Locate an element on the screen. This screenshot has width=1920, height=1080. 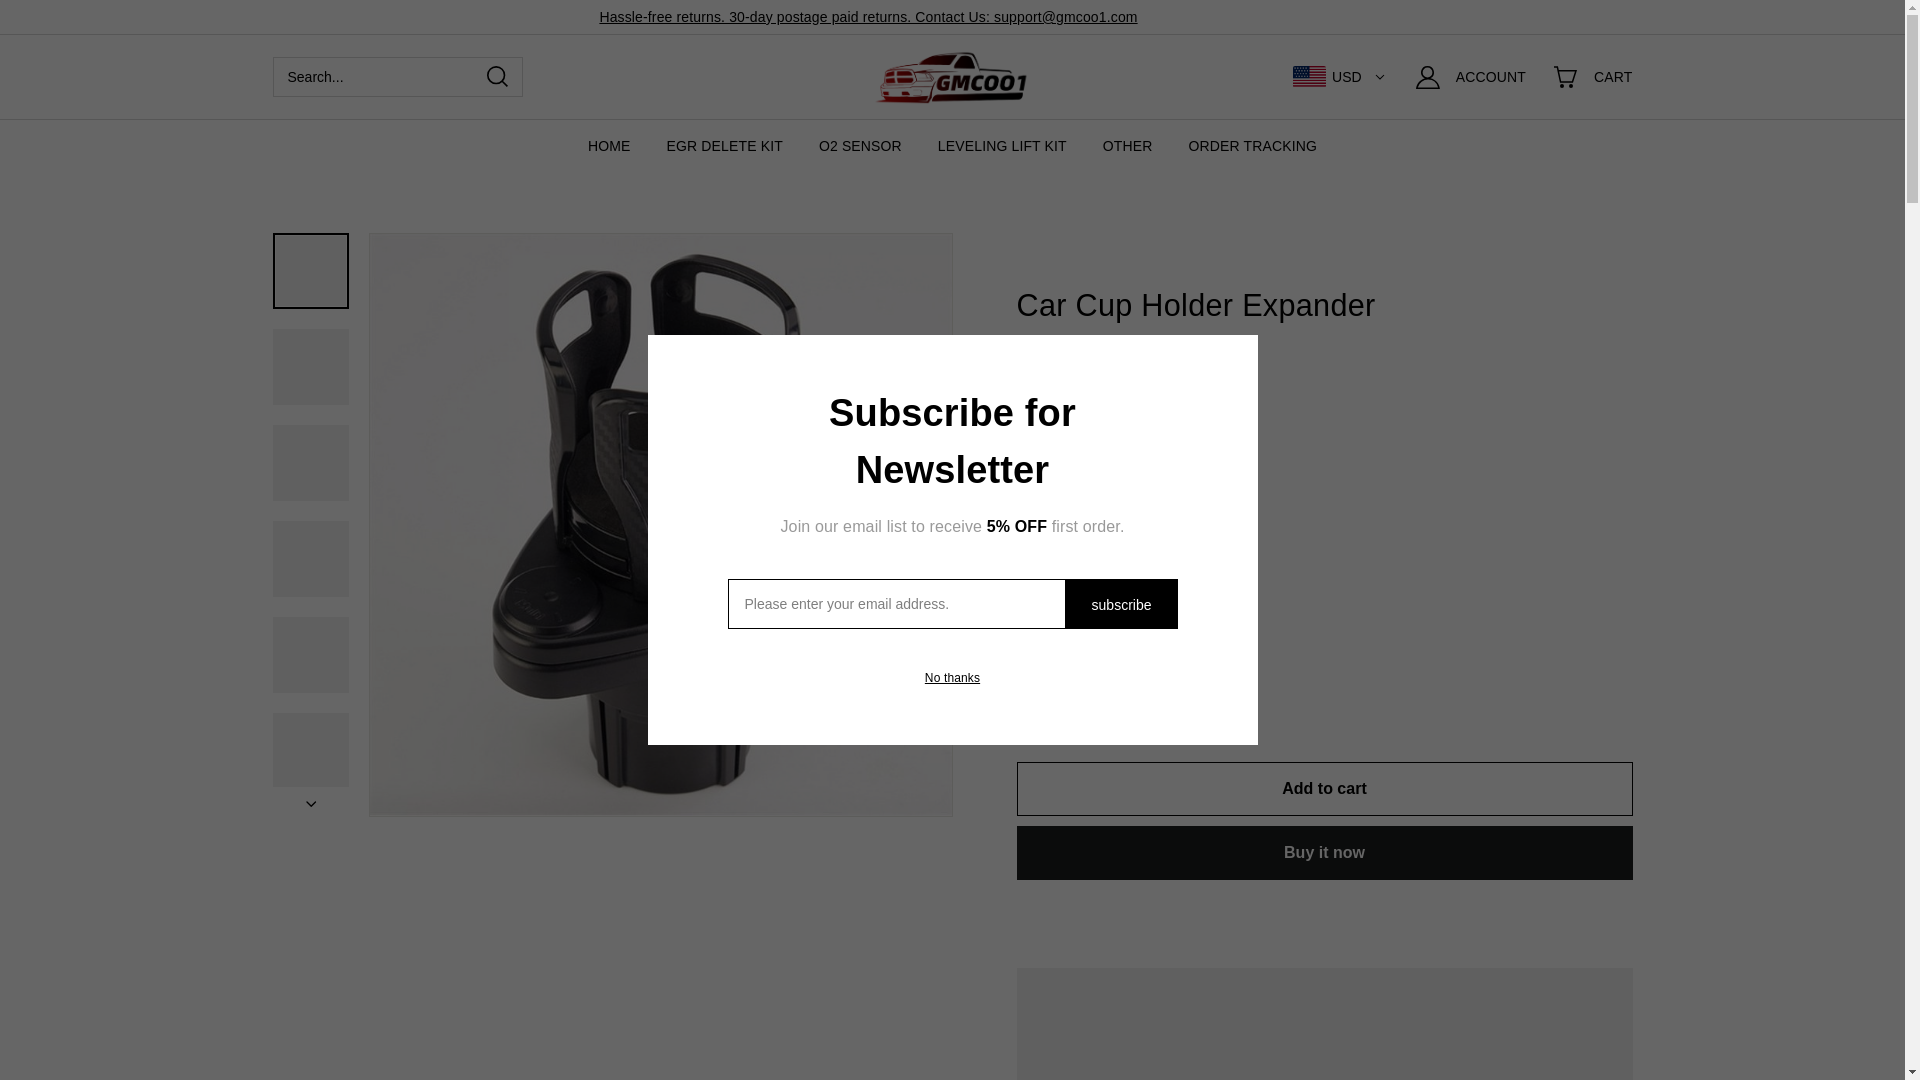
CART is located at coordinates (1605, 76).